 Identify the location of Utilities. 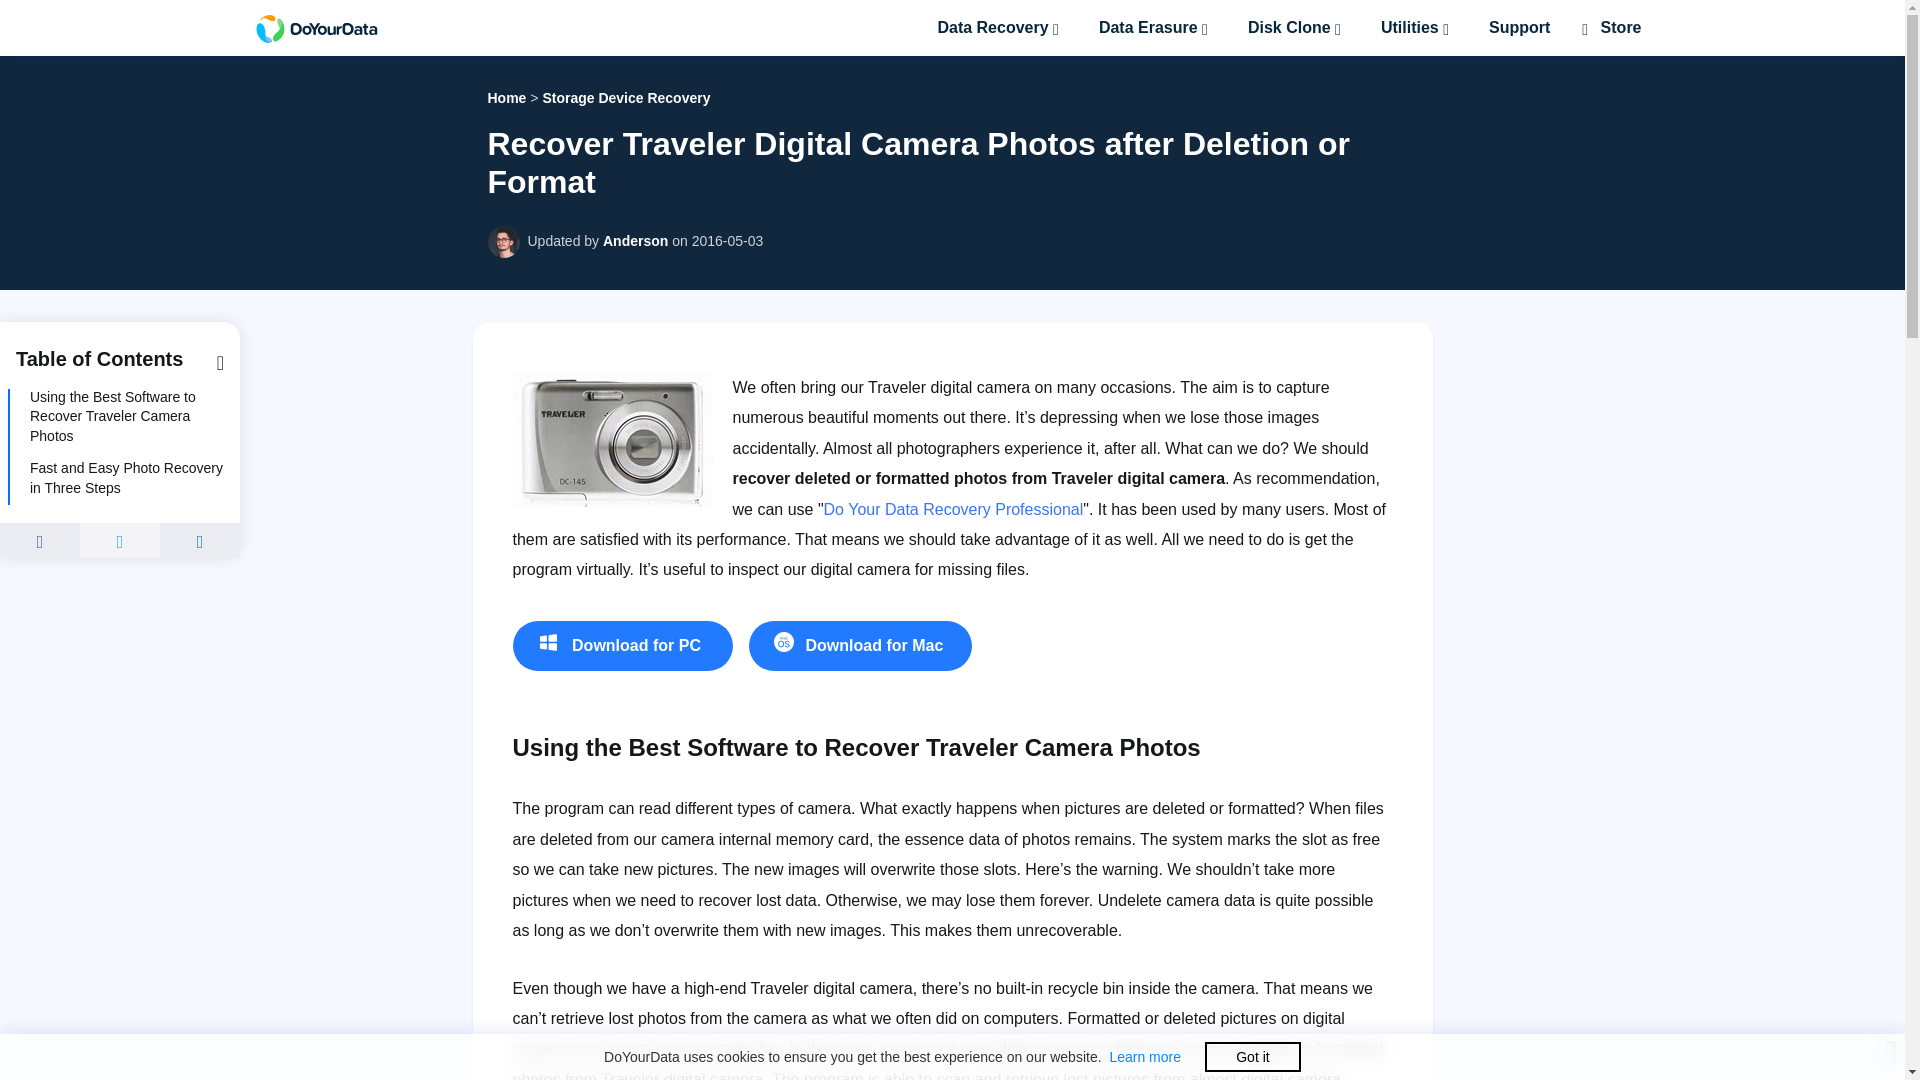
(1418, 28).